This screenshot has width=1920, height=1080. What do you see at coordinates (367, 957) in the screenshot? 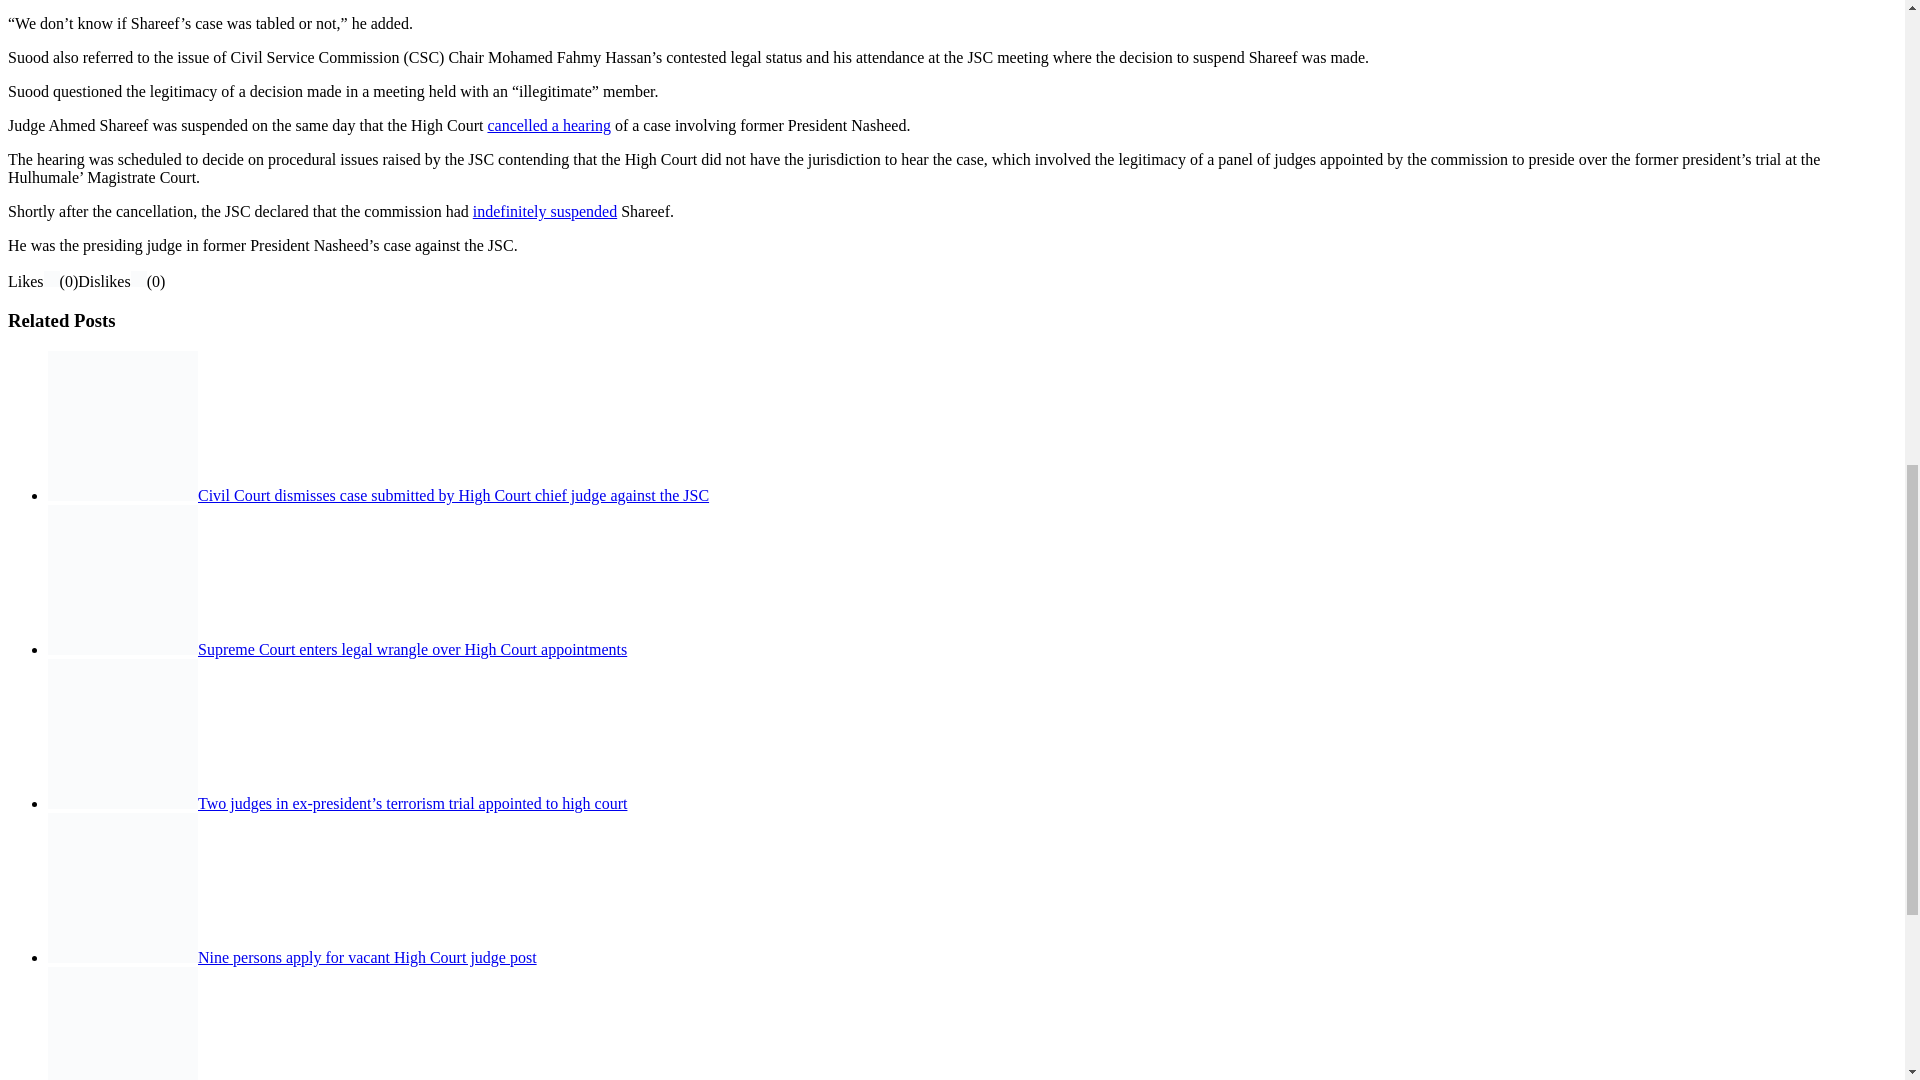
I see `Nine persons apply for vacant High Court judge post` at bounding box center [367, 957].